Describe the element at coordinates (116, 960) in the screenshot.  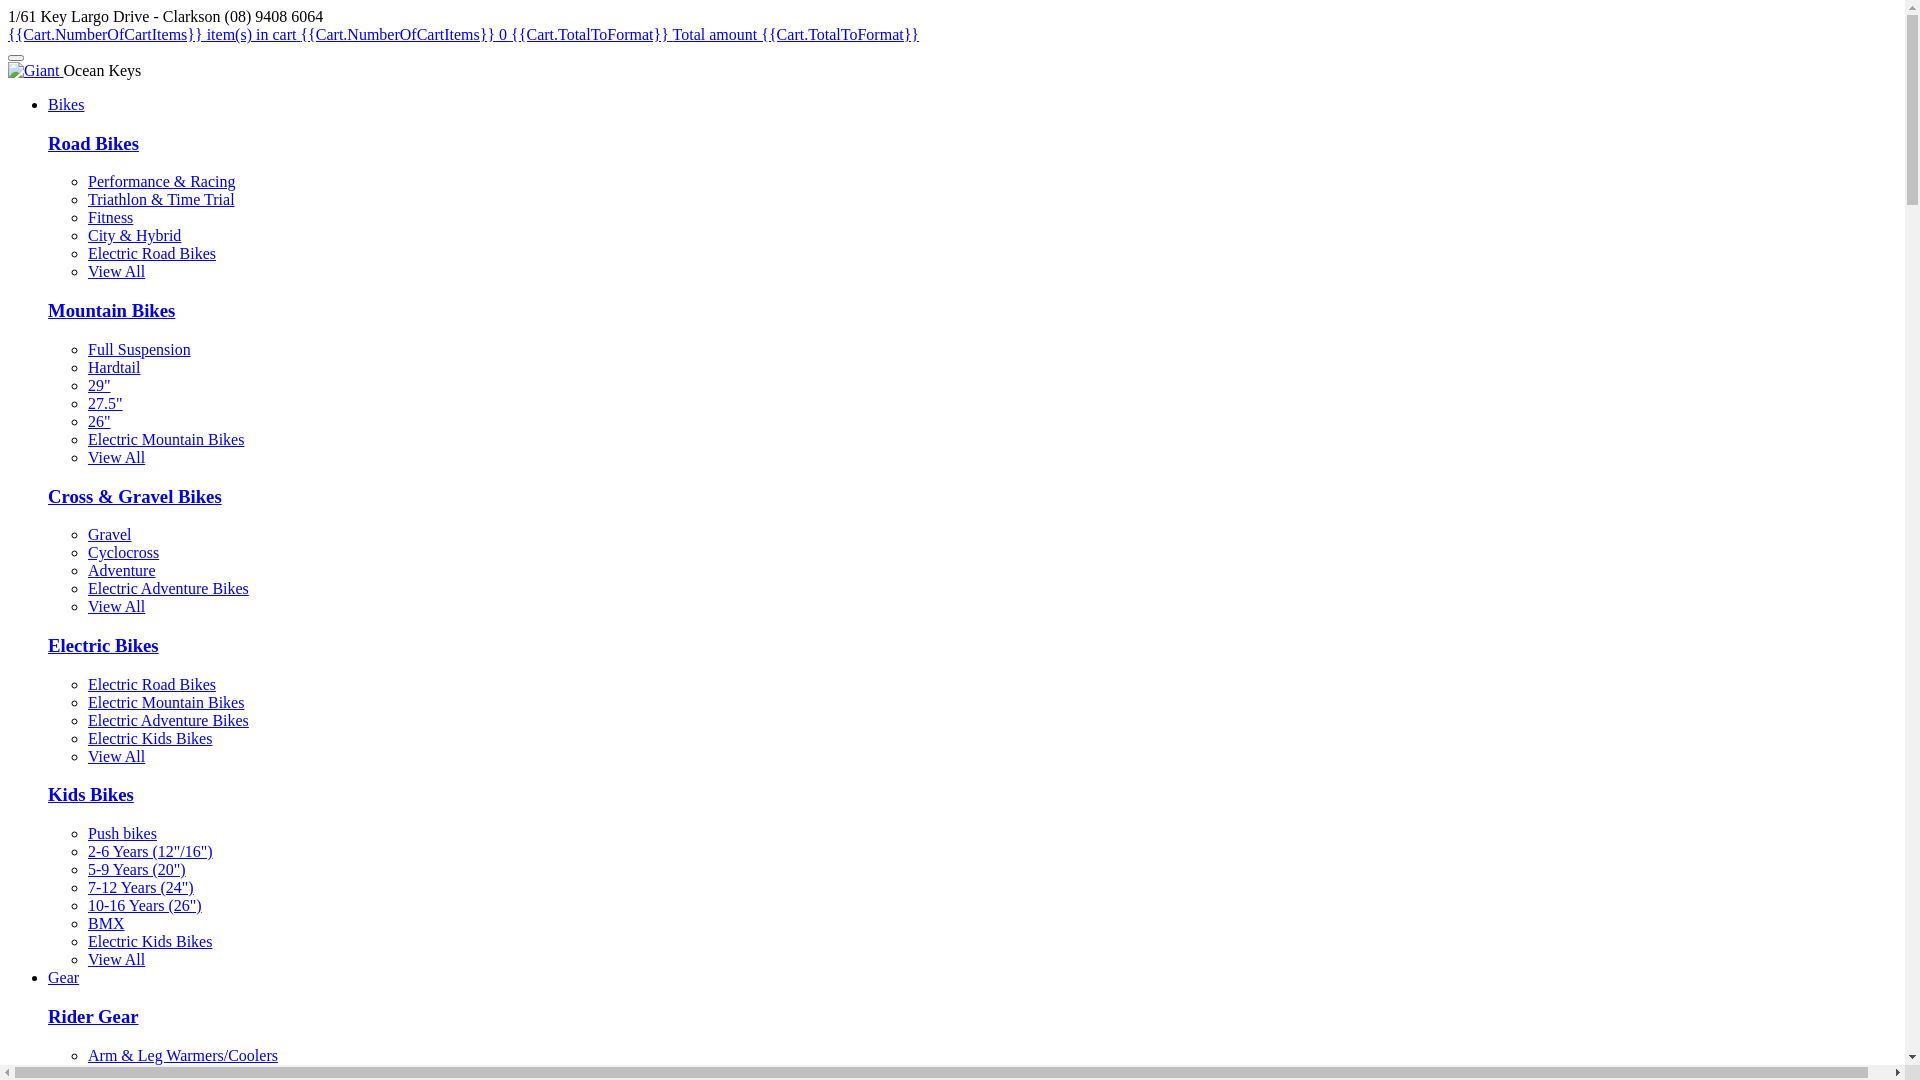
I see `View All` at that location.